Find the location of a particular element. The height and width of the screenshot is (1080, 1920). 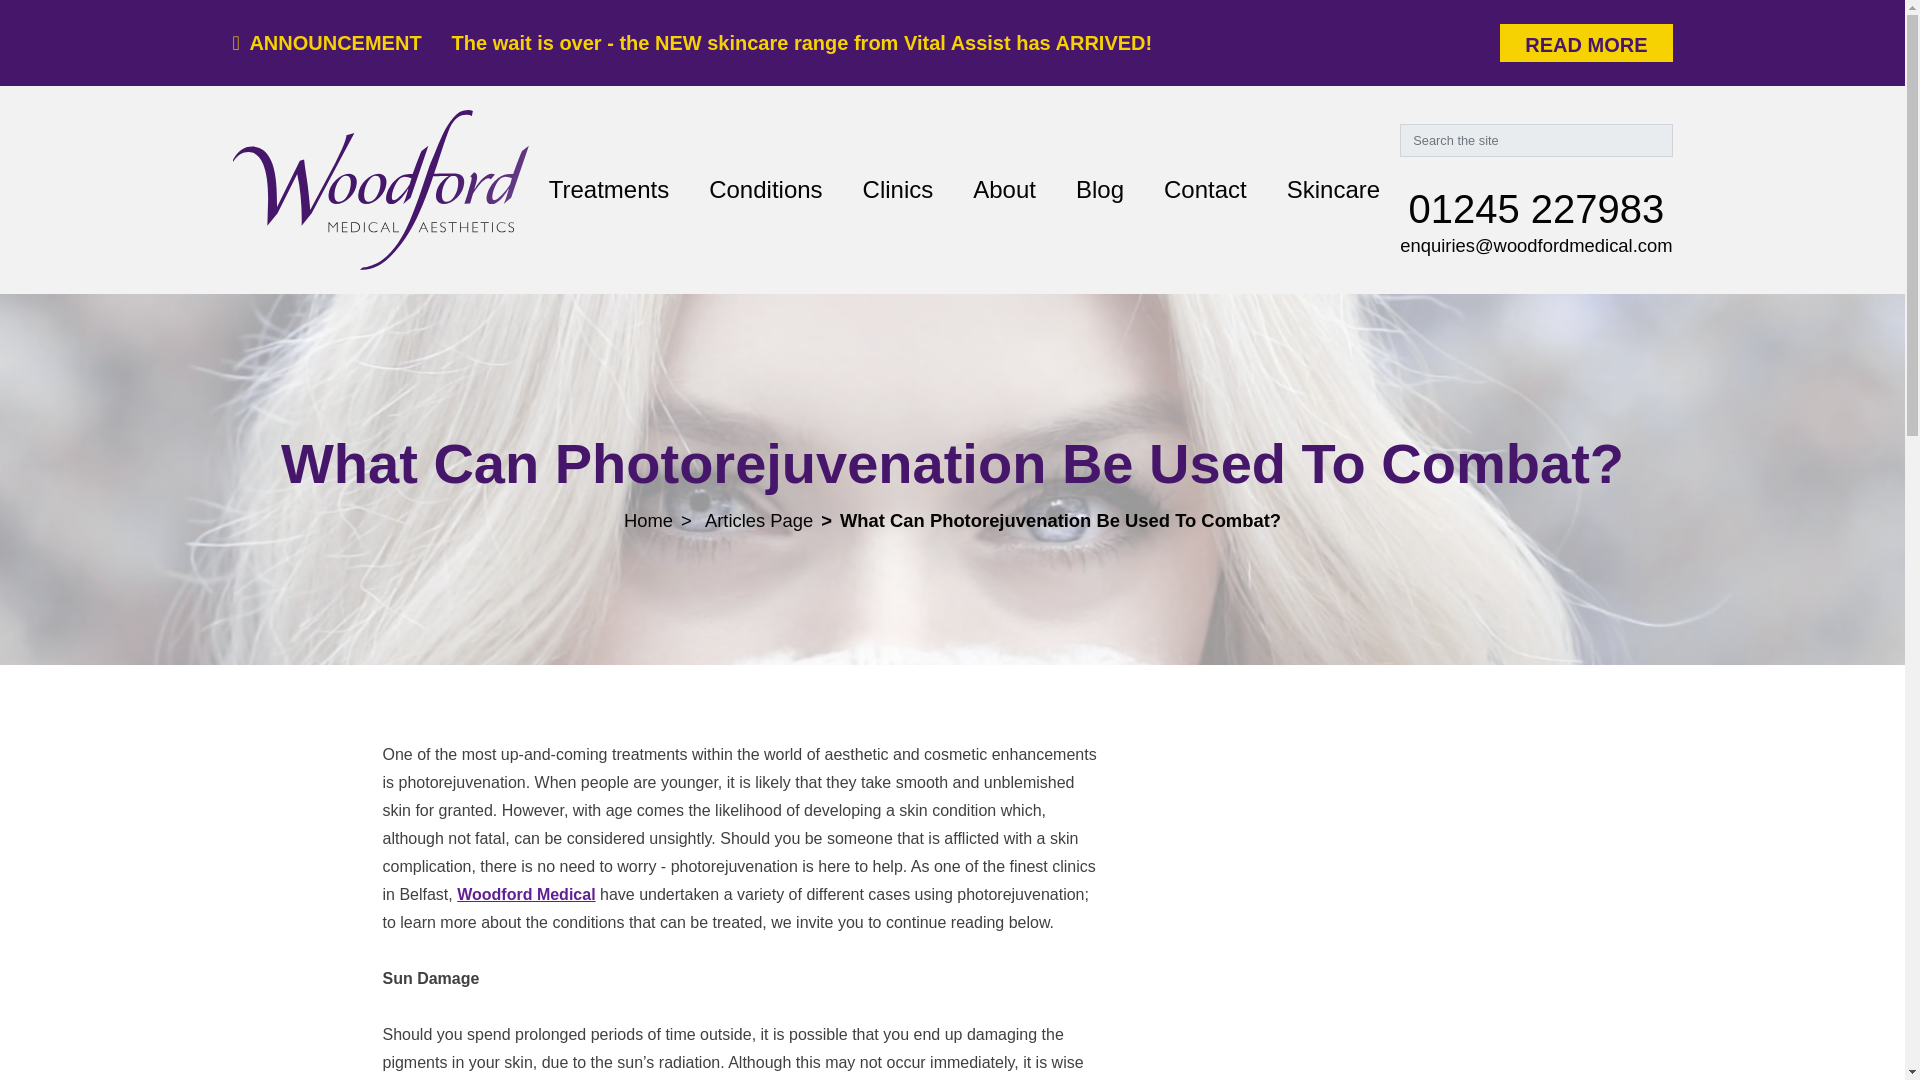

Articles Page is located at coordinates (758, 520).